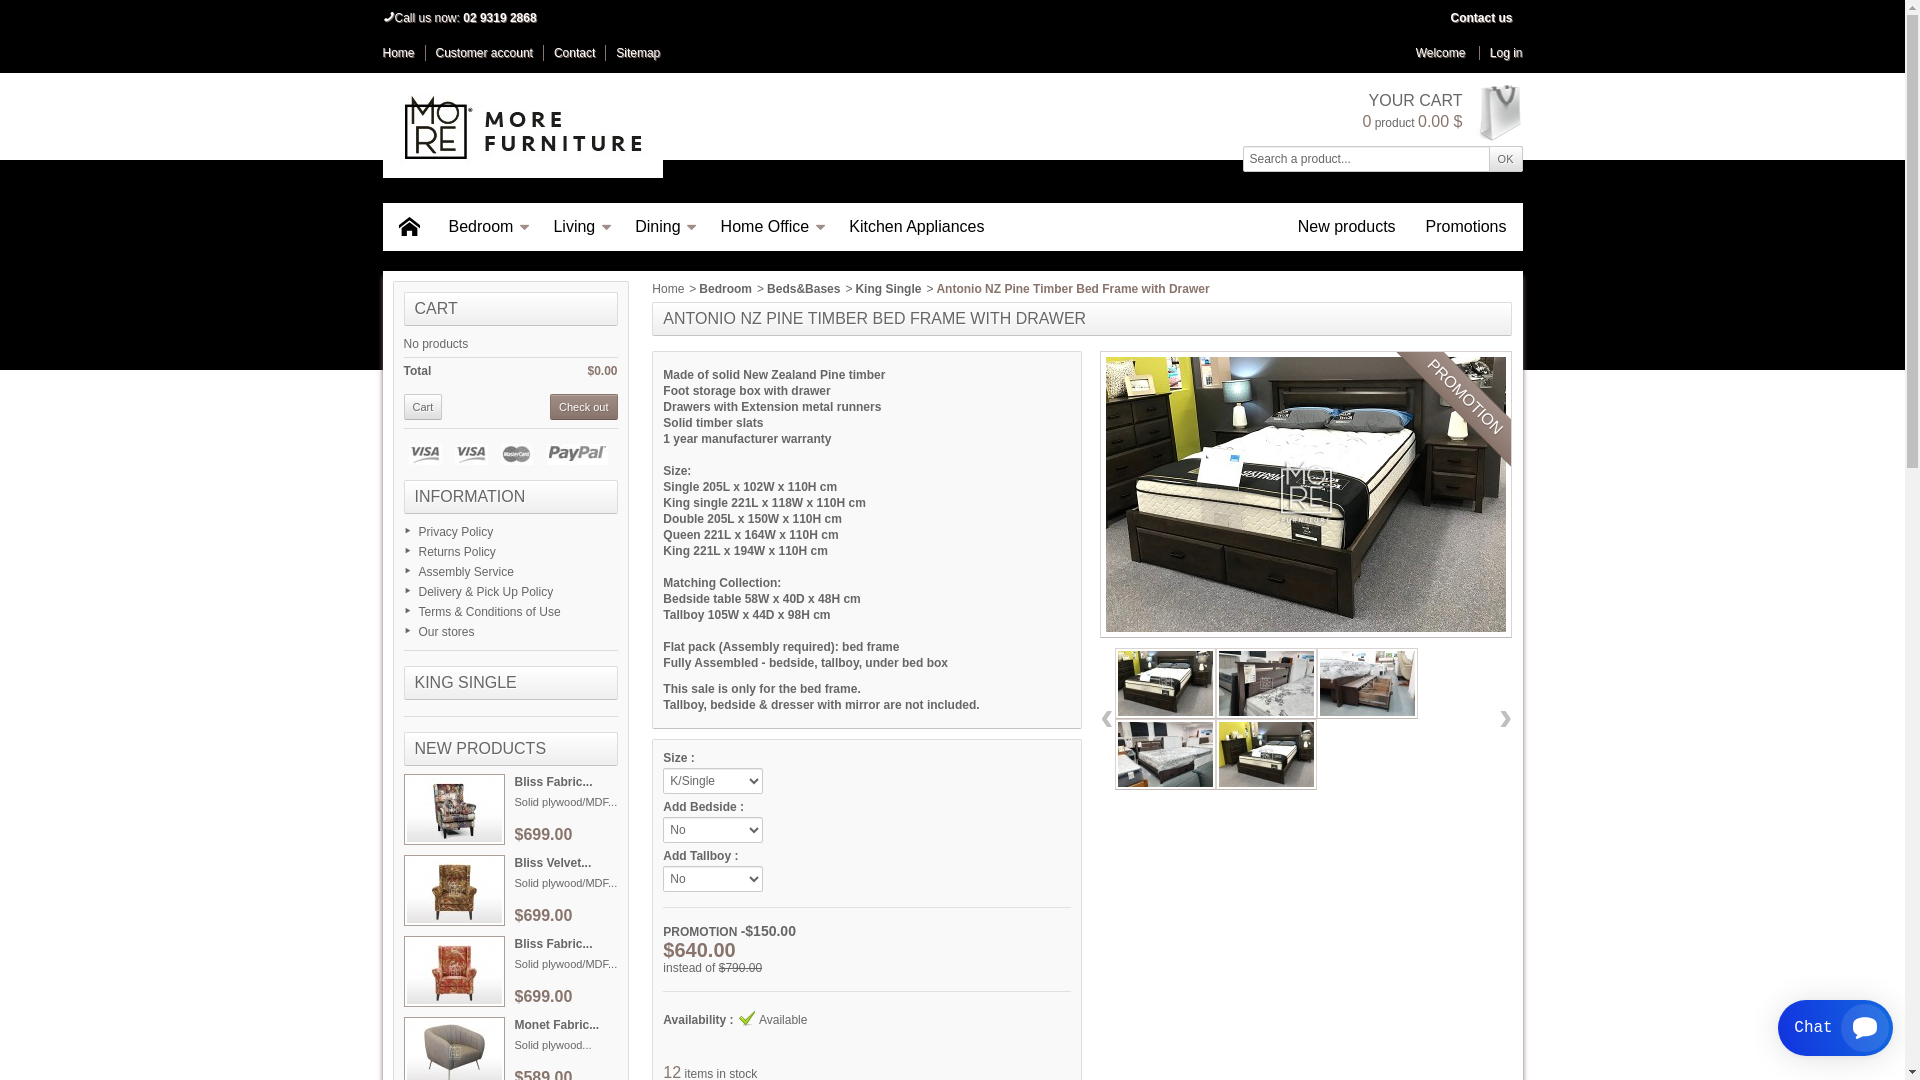 This screenshot has height=1080, width=1920. What do you see at coordinates (804, 289) in the screenshot?
I see `Beds&Bases` at bounding box center [804, 289].